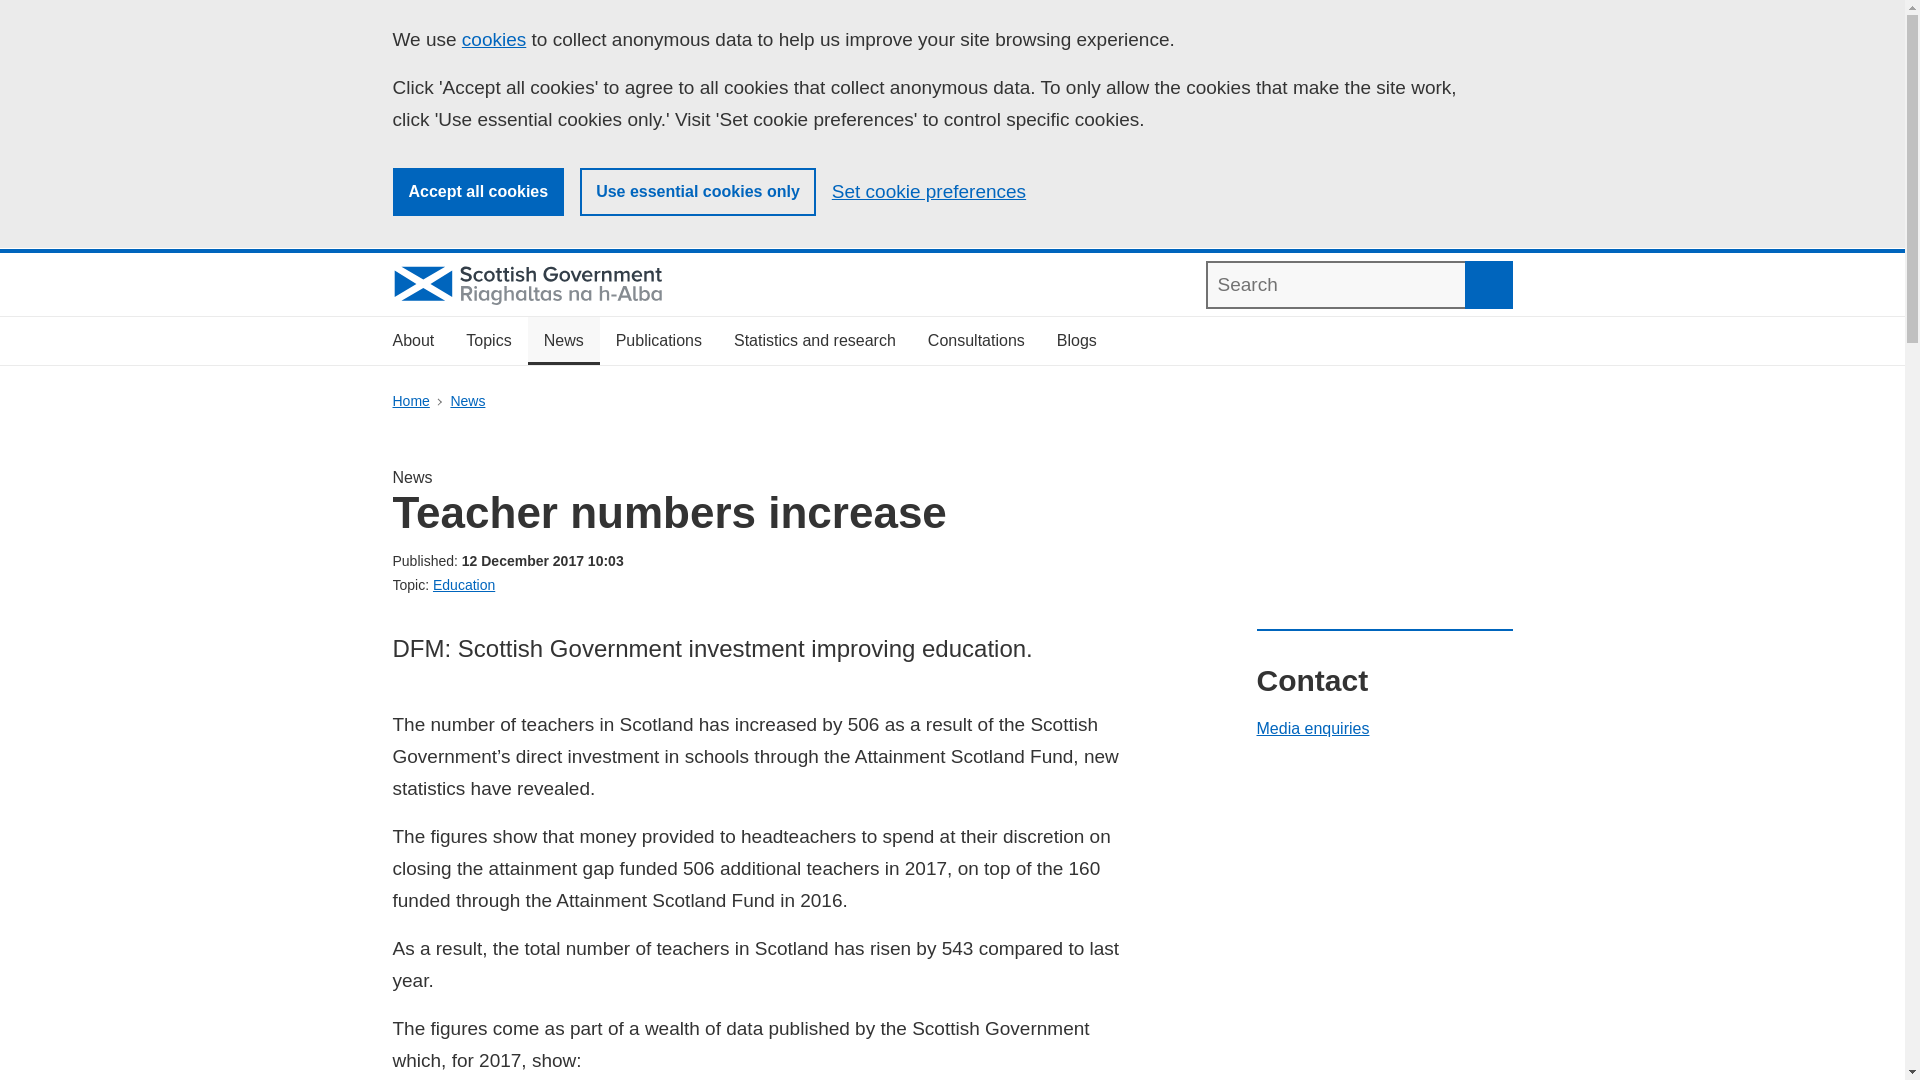 The width and height of the screenshot is (1920, 1080). Describe the element at coordinates (564, 341) in the screenshot. I see `News` at that location.